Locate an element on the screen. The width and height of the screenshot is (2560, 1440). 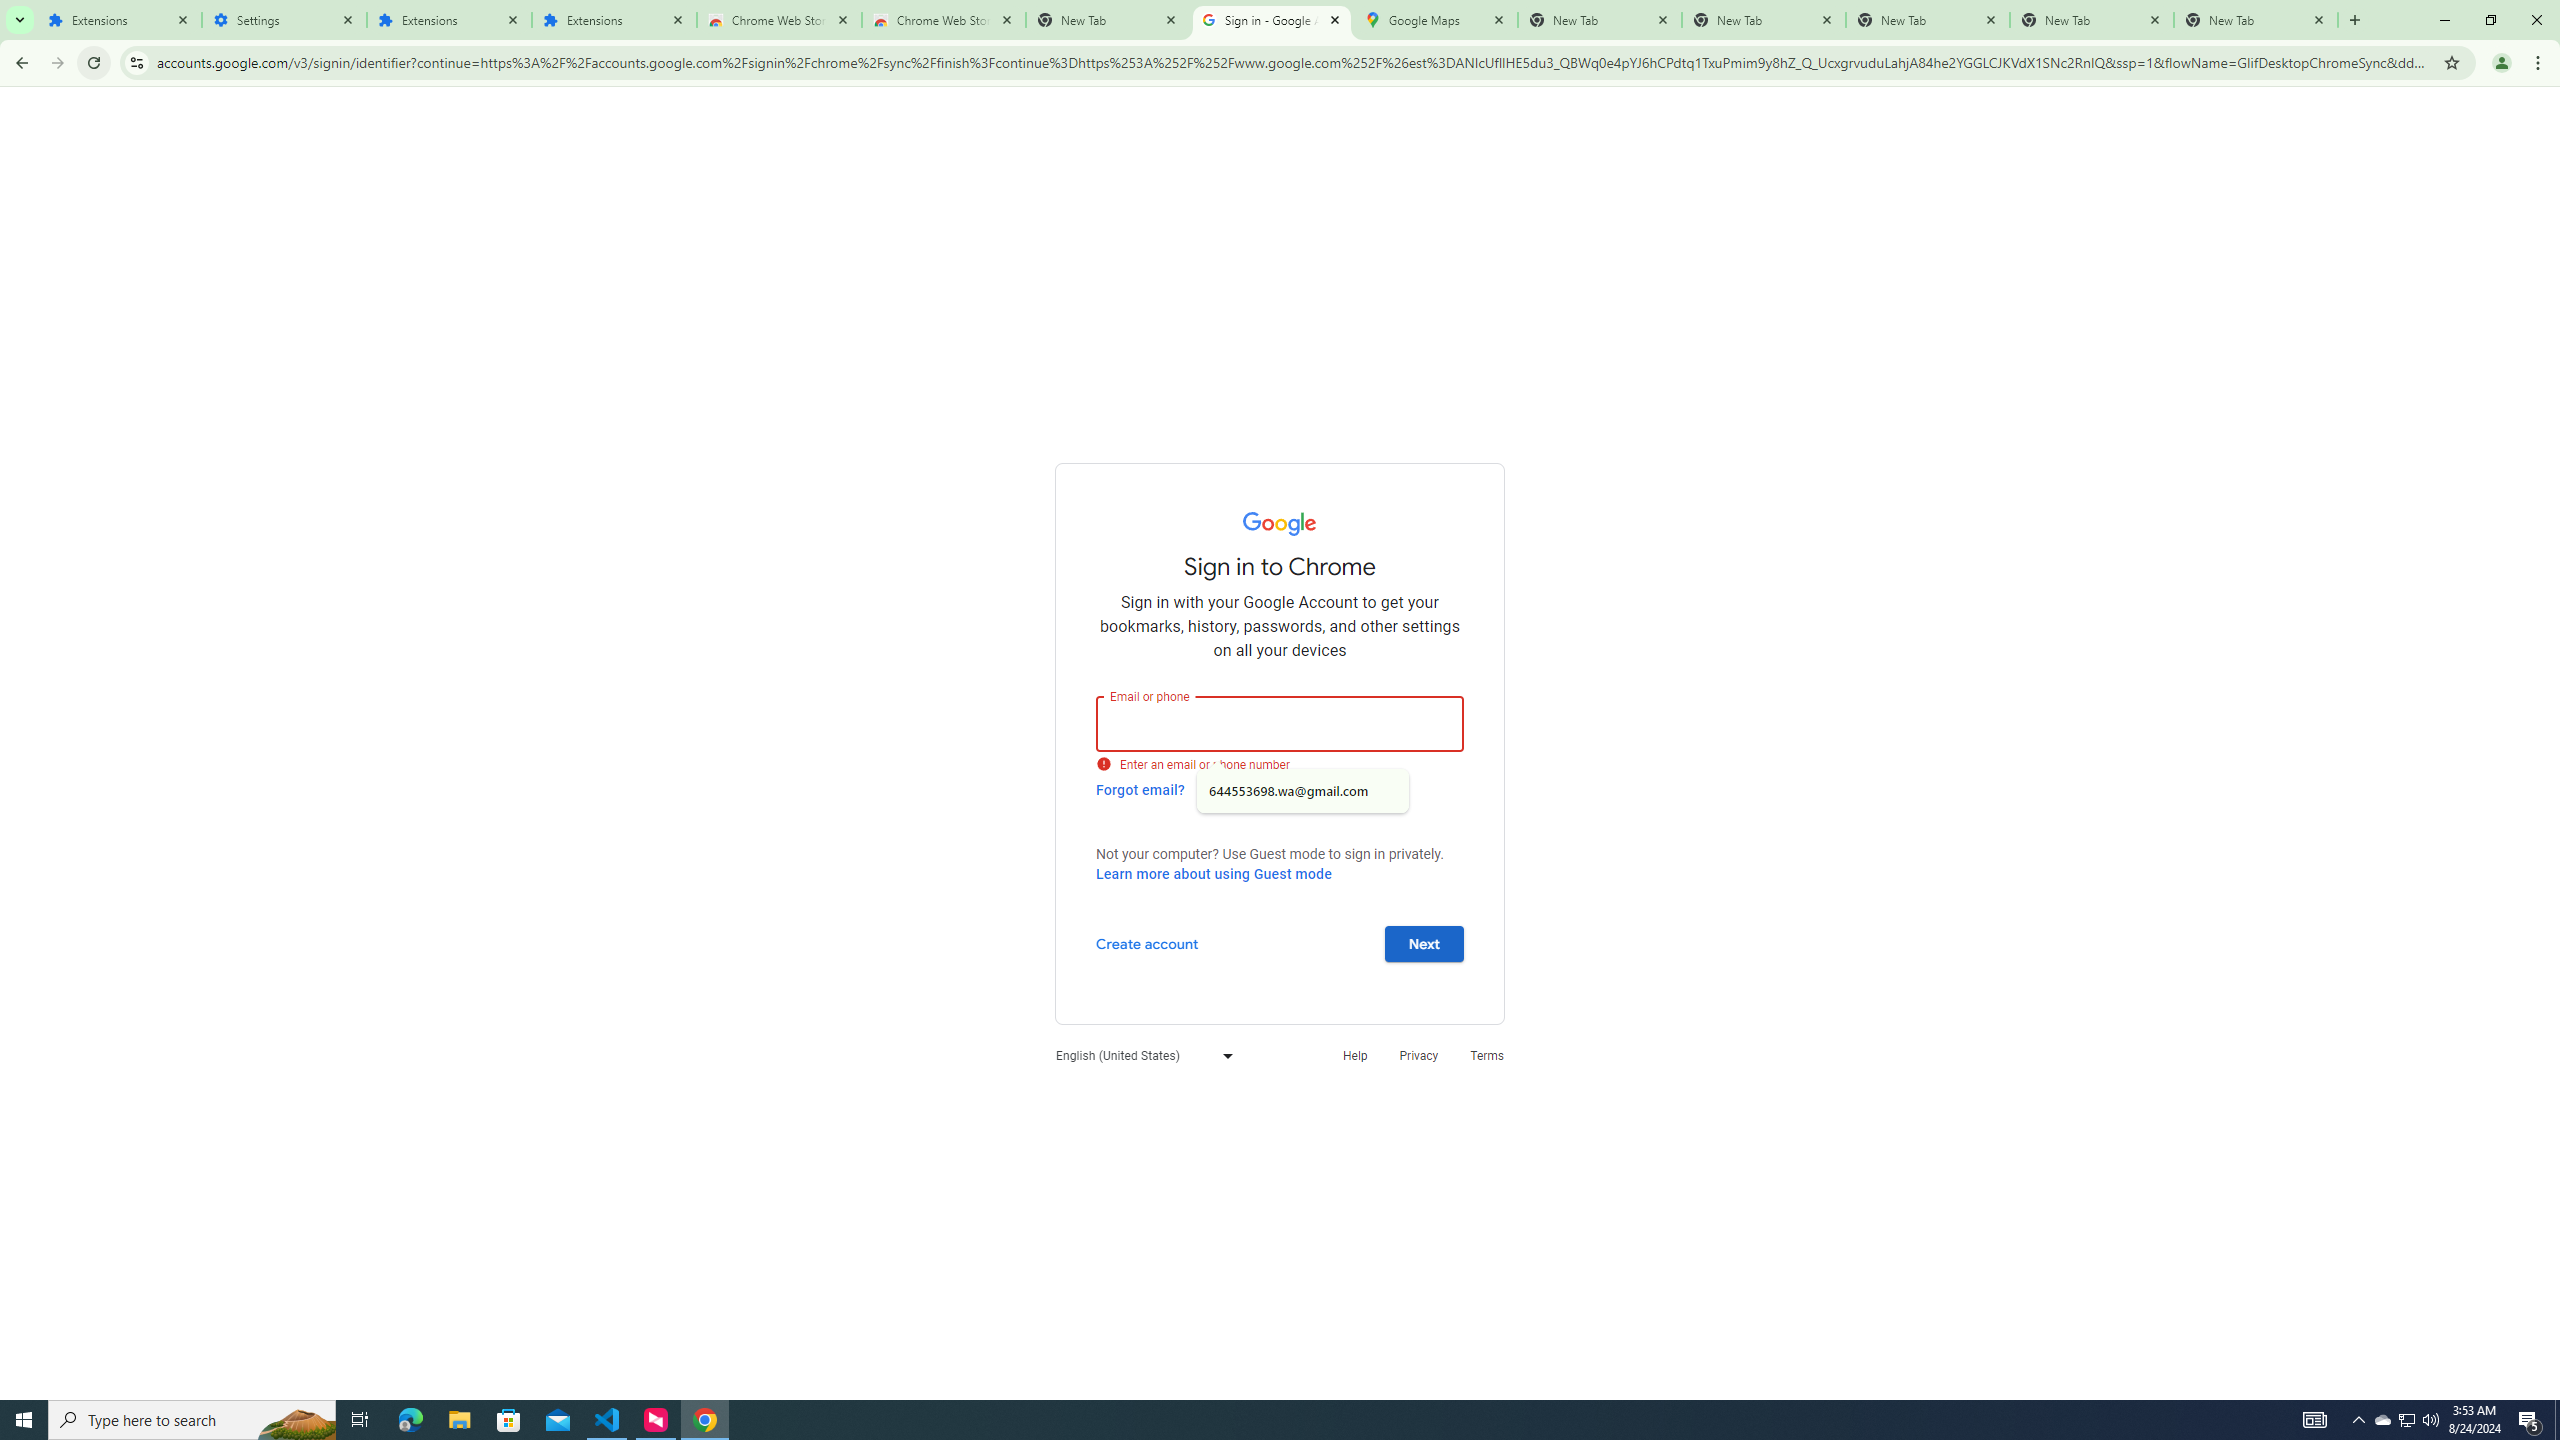
New Tab is located at coordinates (1107, 20).